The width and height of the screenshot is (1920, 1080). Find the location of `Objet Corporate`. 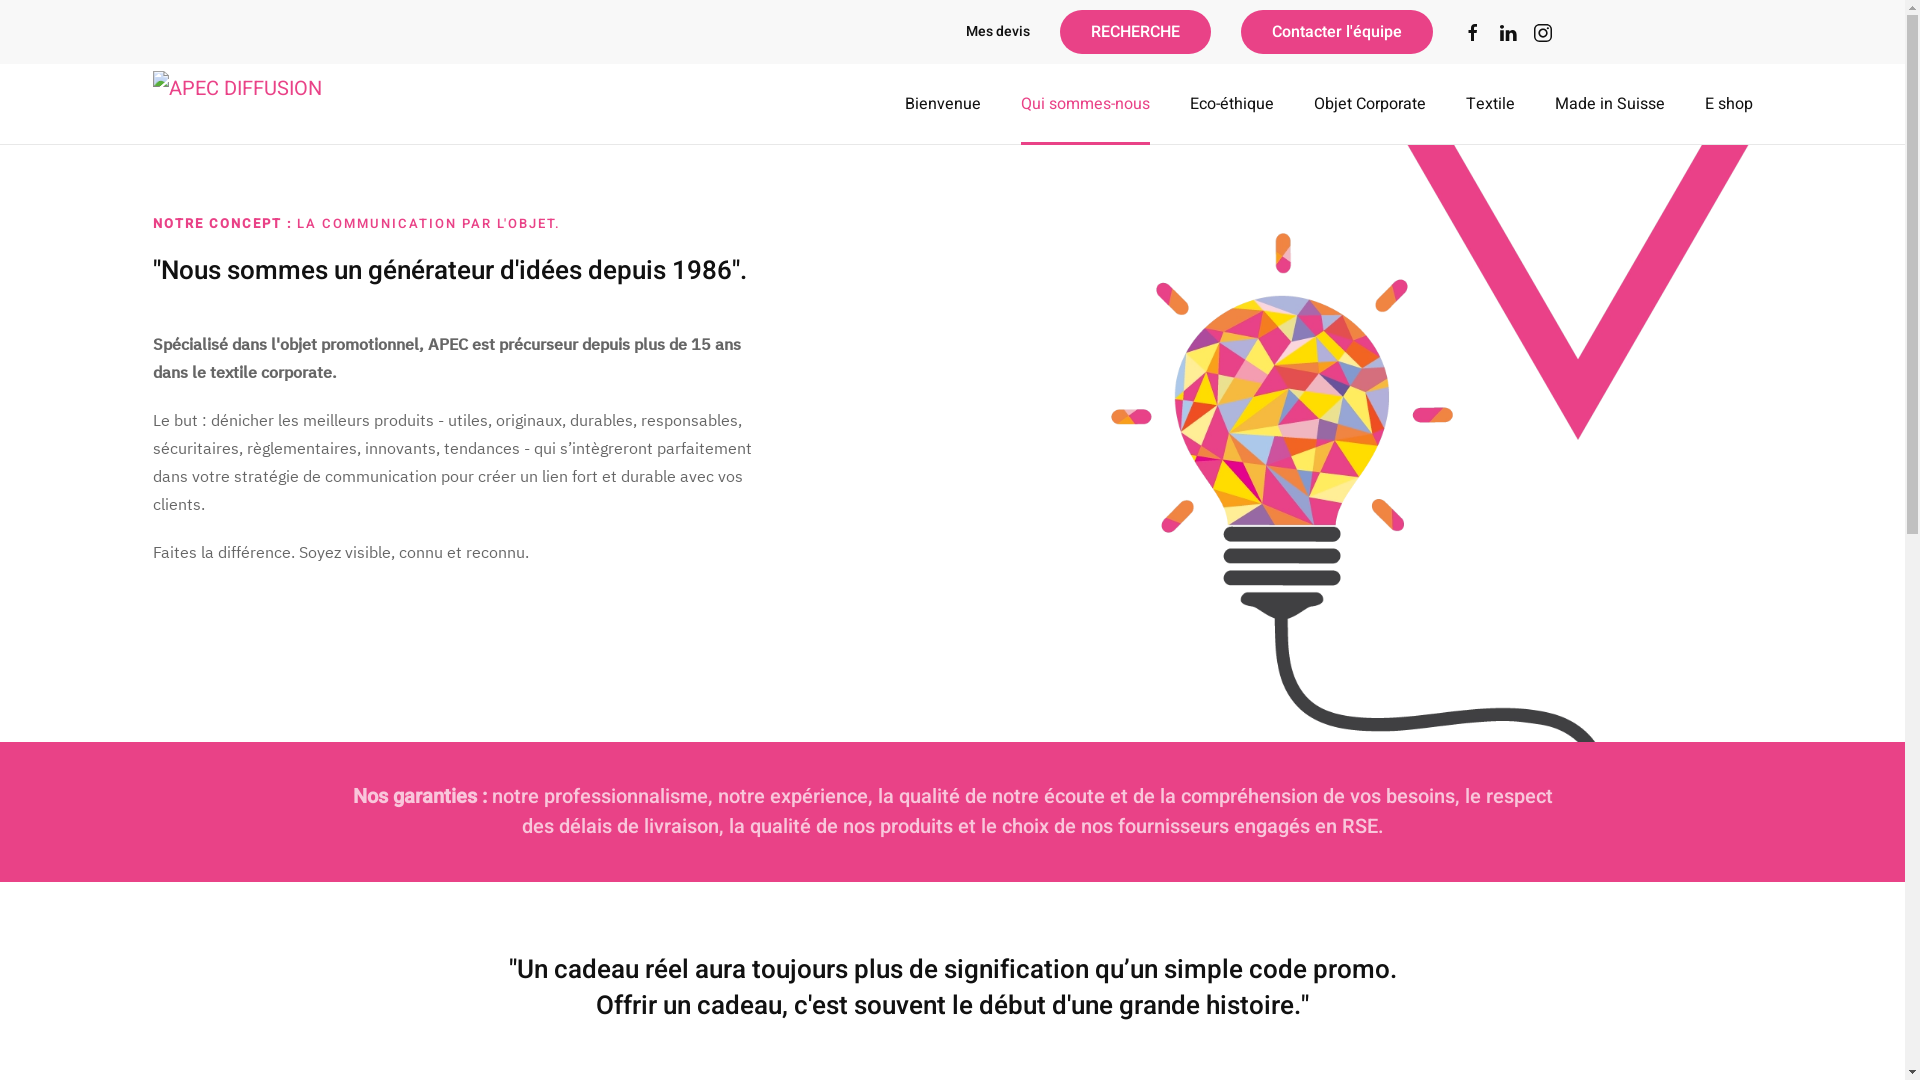

Objet Corporate is located at coordinates (1370, 104).